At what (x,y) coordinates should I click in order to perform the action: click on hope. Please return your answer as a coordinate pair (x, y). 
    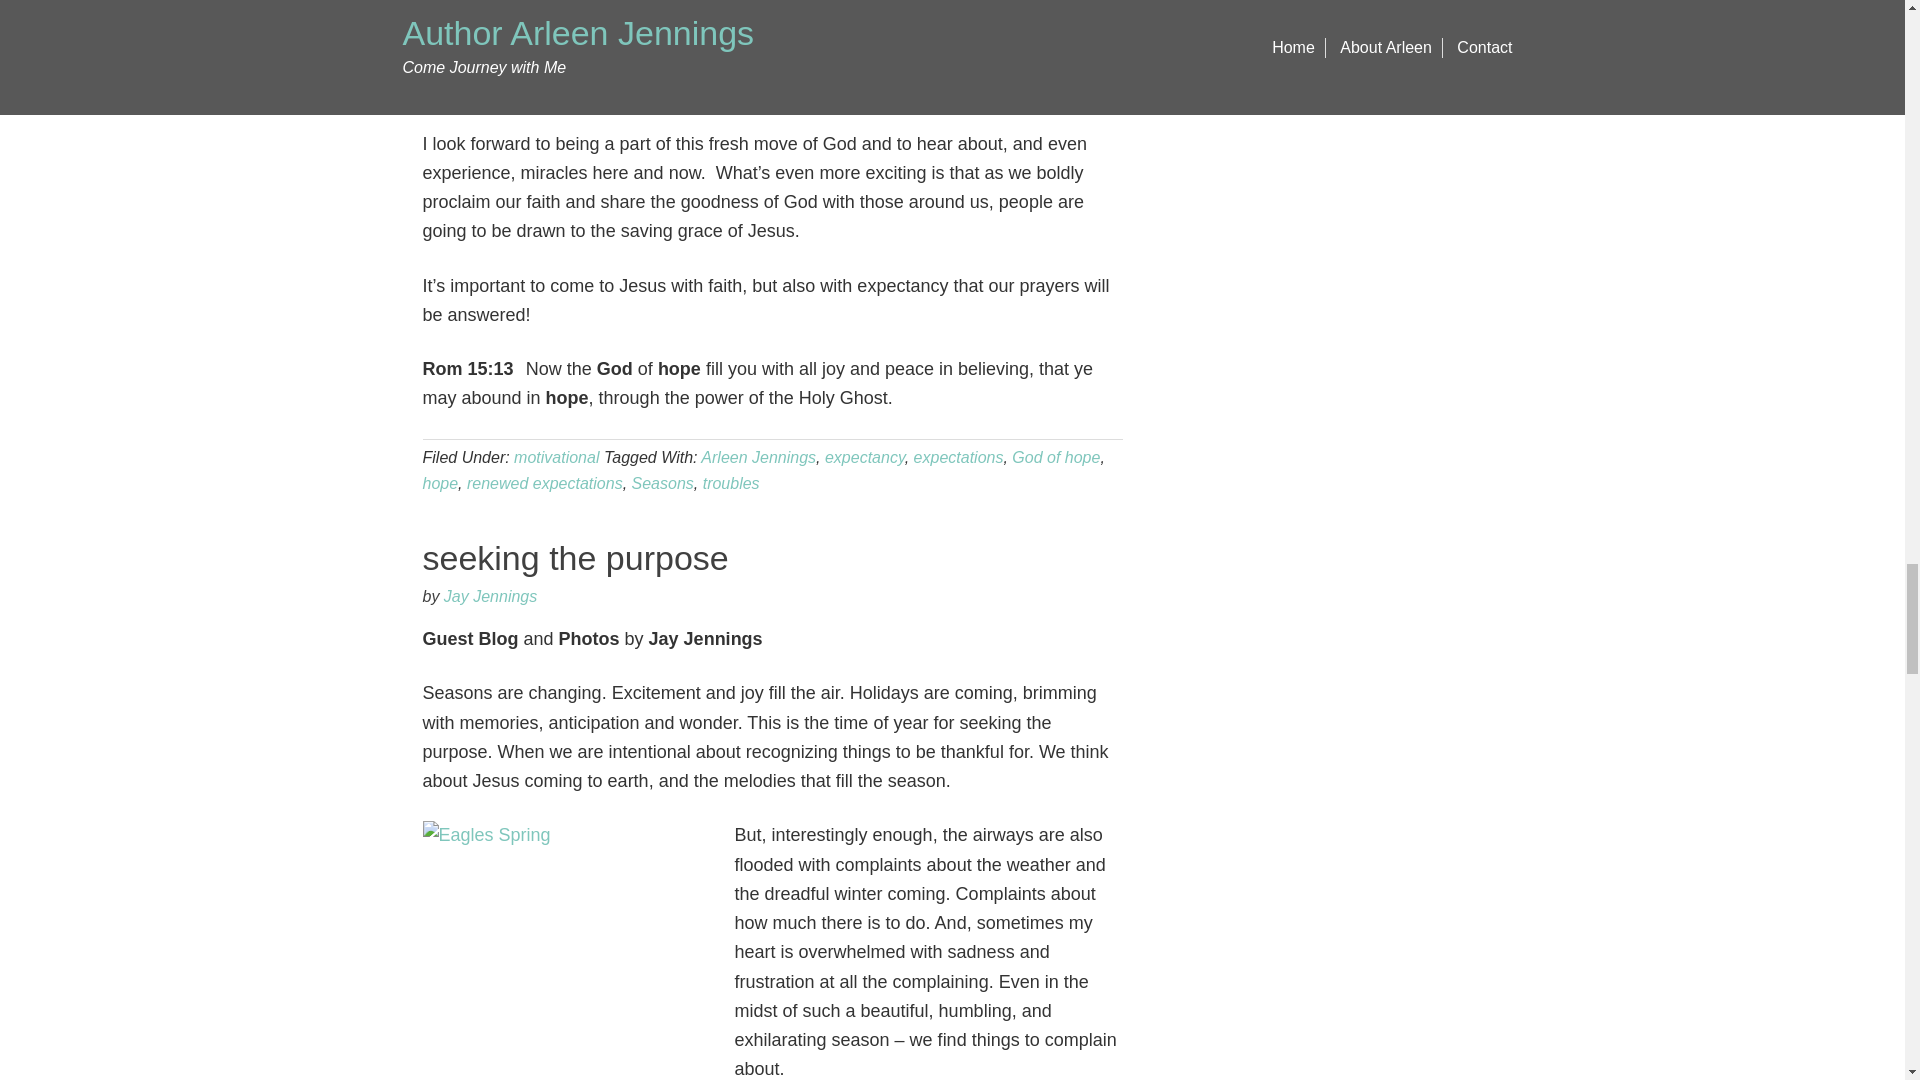
    Looking at the image, I should click on (440, 484).